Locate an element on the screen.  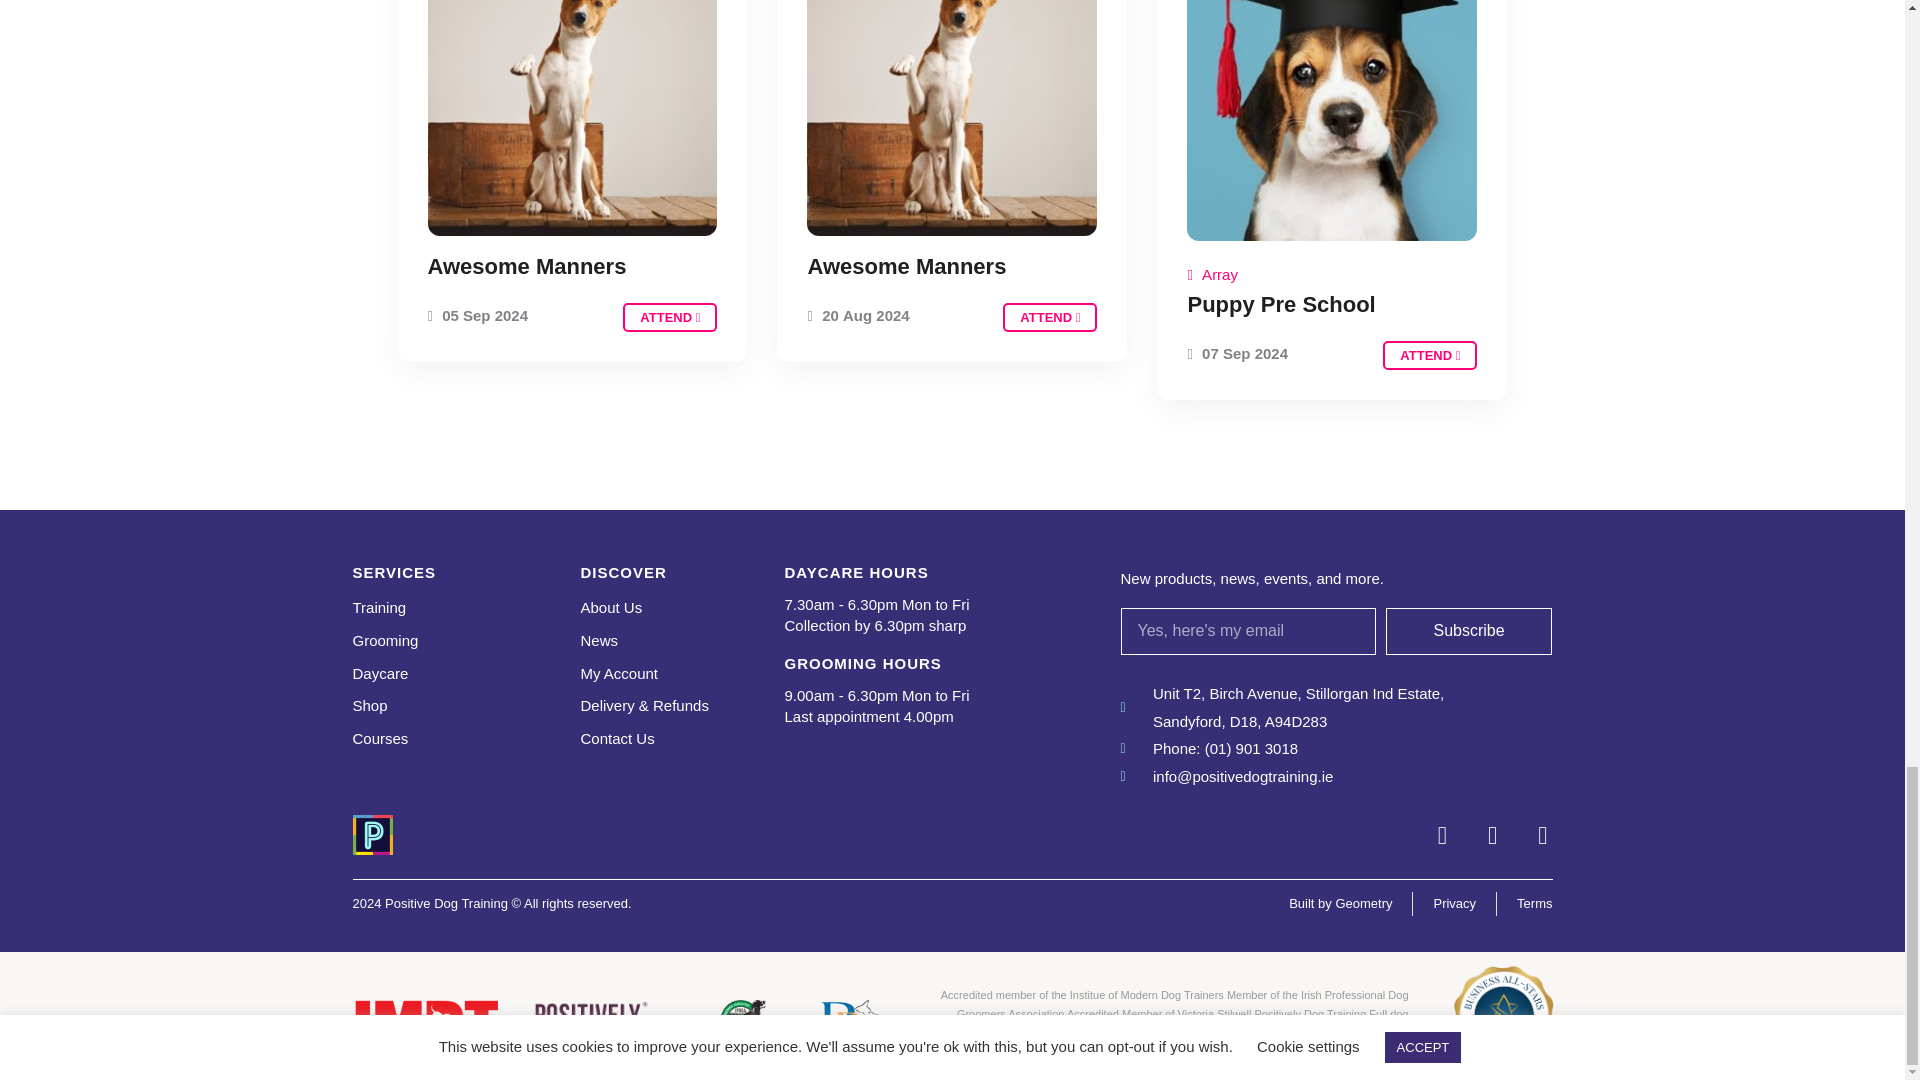
Positive Dog Training Favicon is located at coordinates (371, 835).